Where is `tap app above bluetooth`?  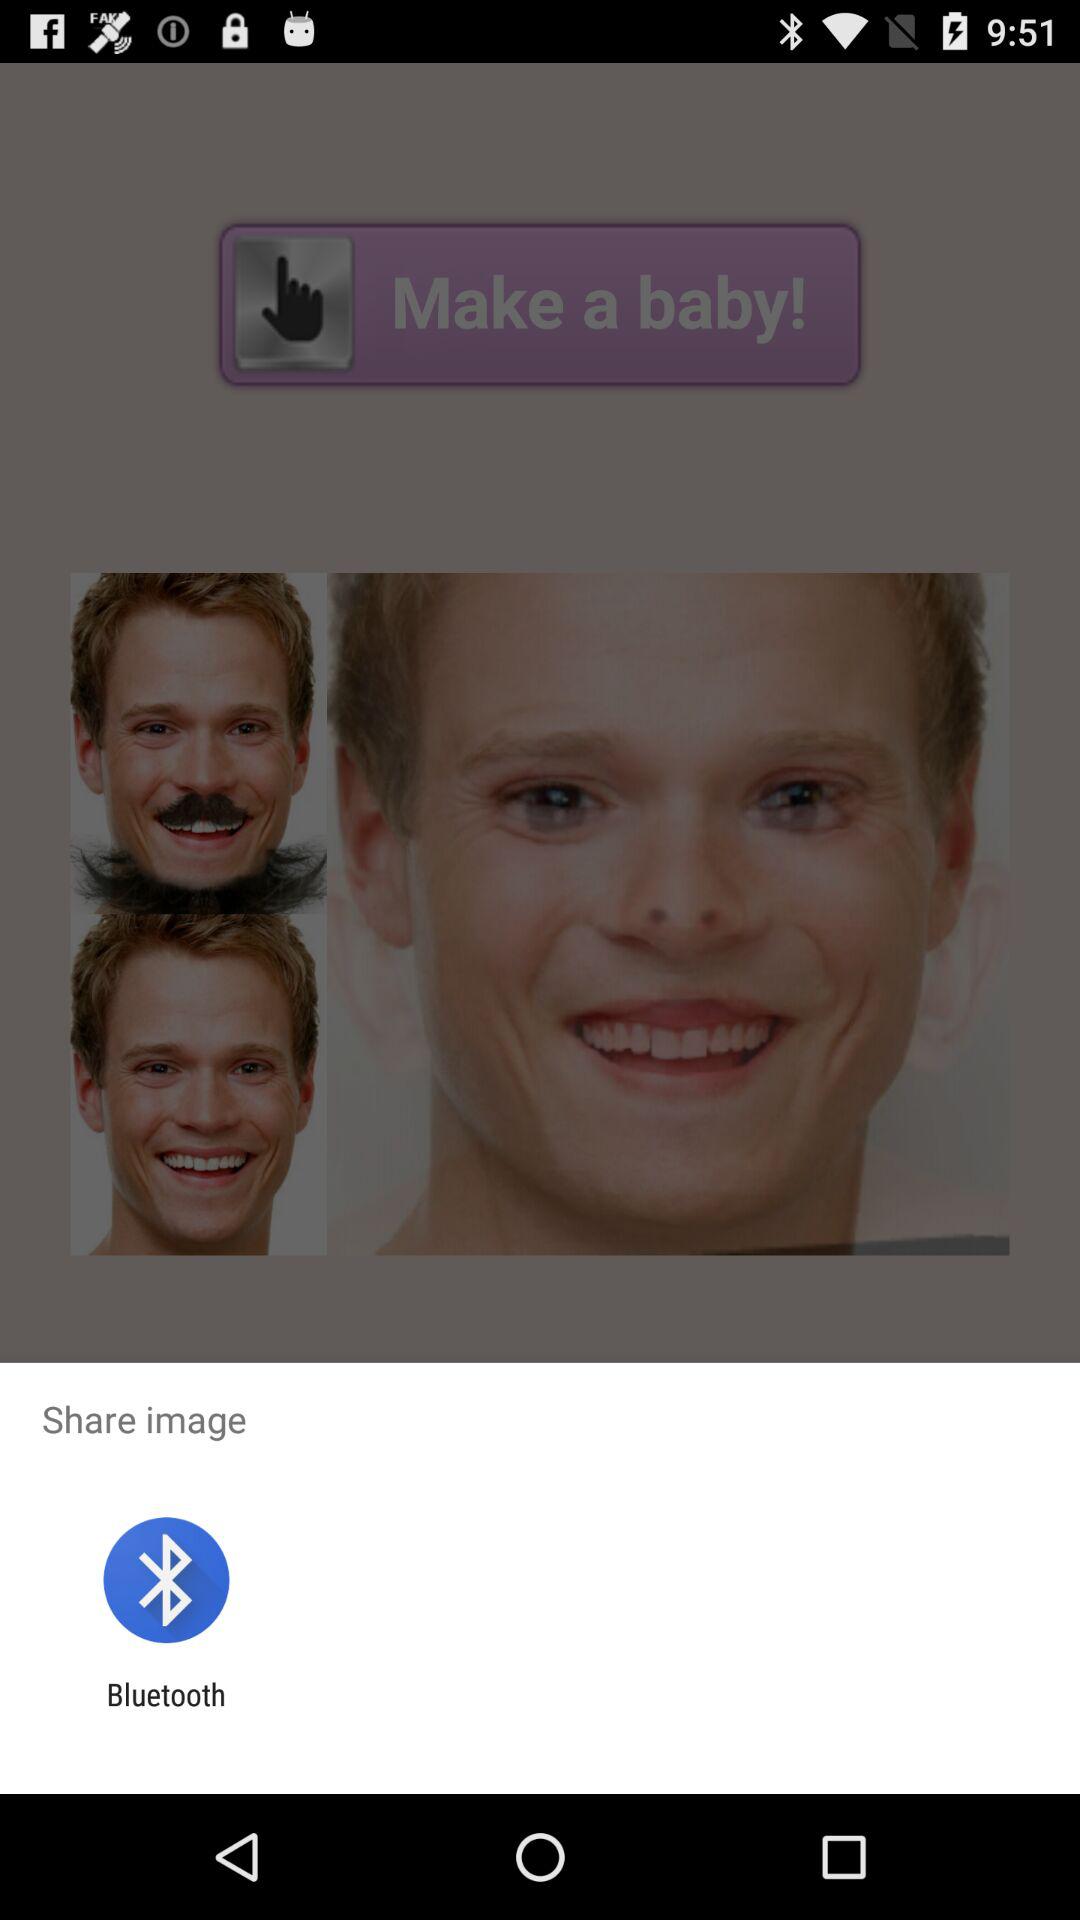 tap app above bluetooth is located at coordinates (166, 1580).